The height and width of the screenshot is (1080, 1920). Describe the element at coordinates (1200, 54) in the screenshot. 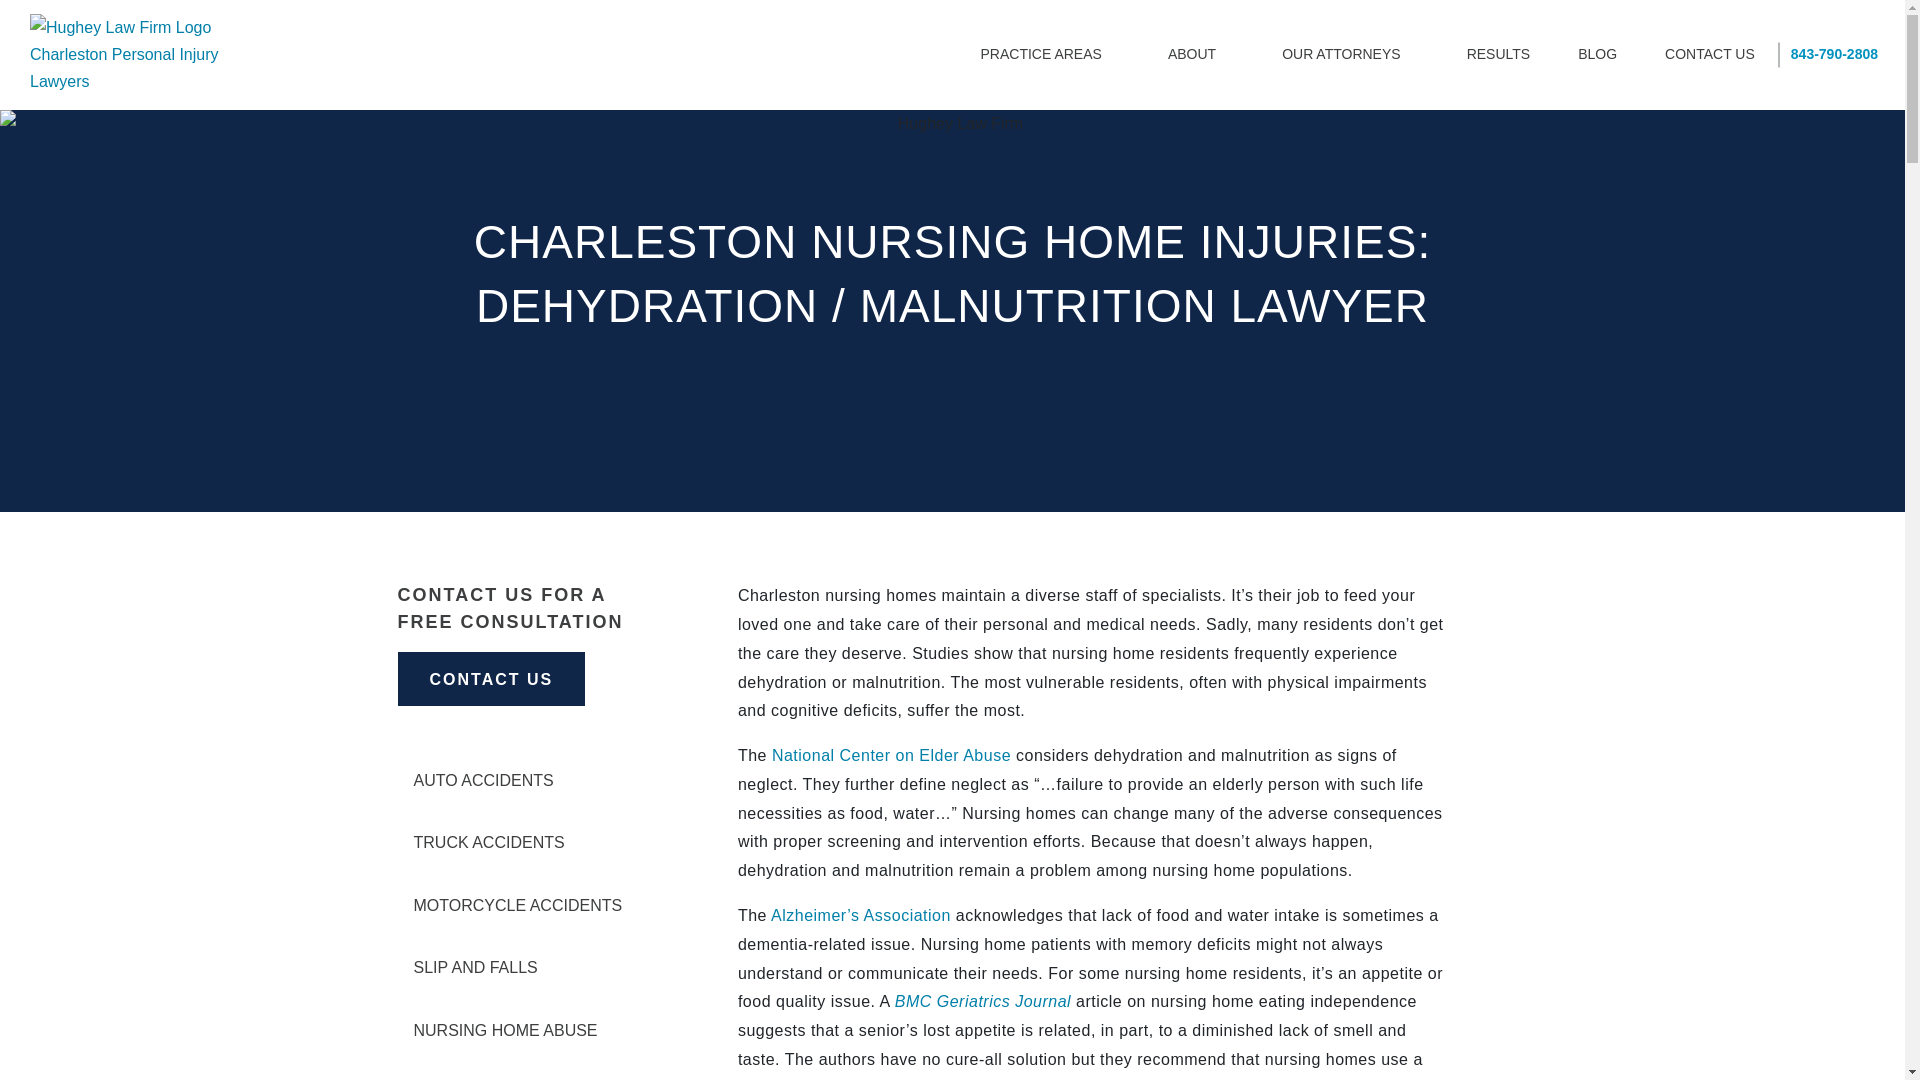

I see `About` at that location.